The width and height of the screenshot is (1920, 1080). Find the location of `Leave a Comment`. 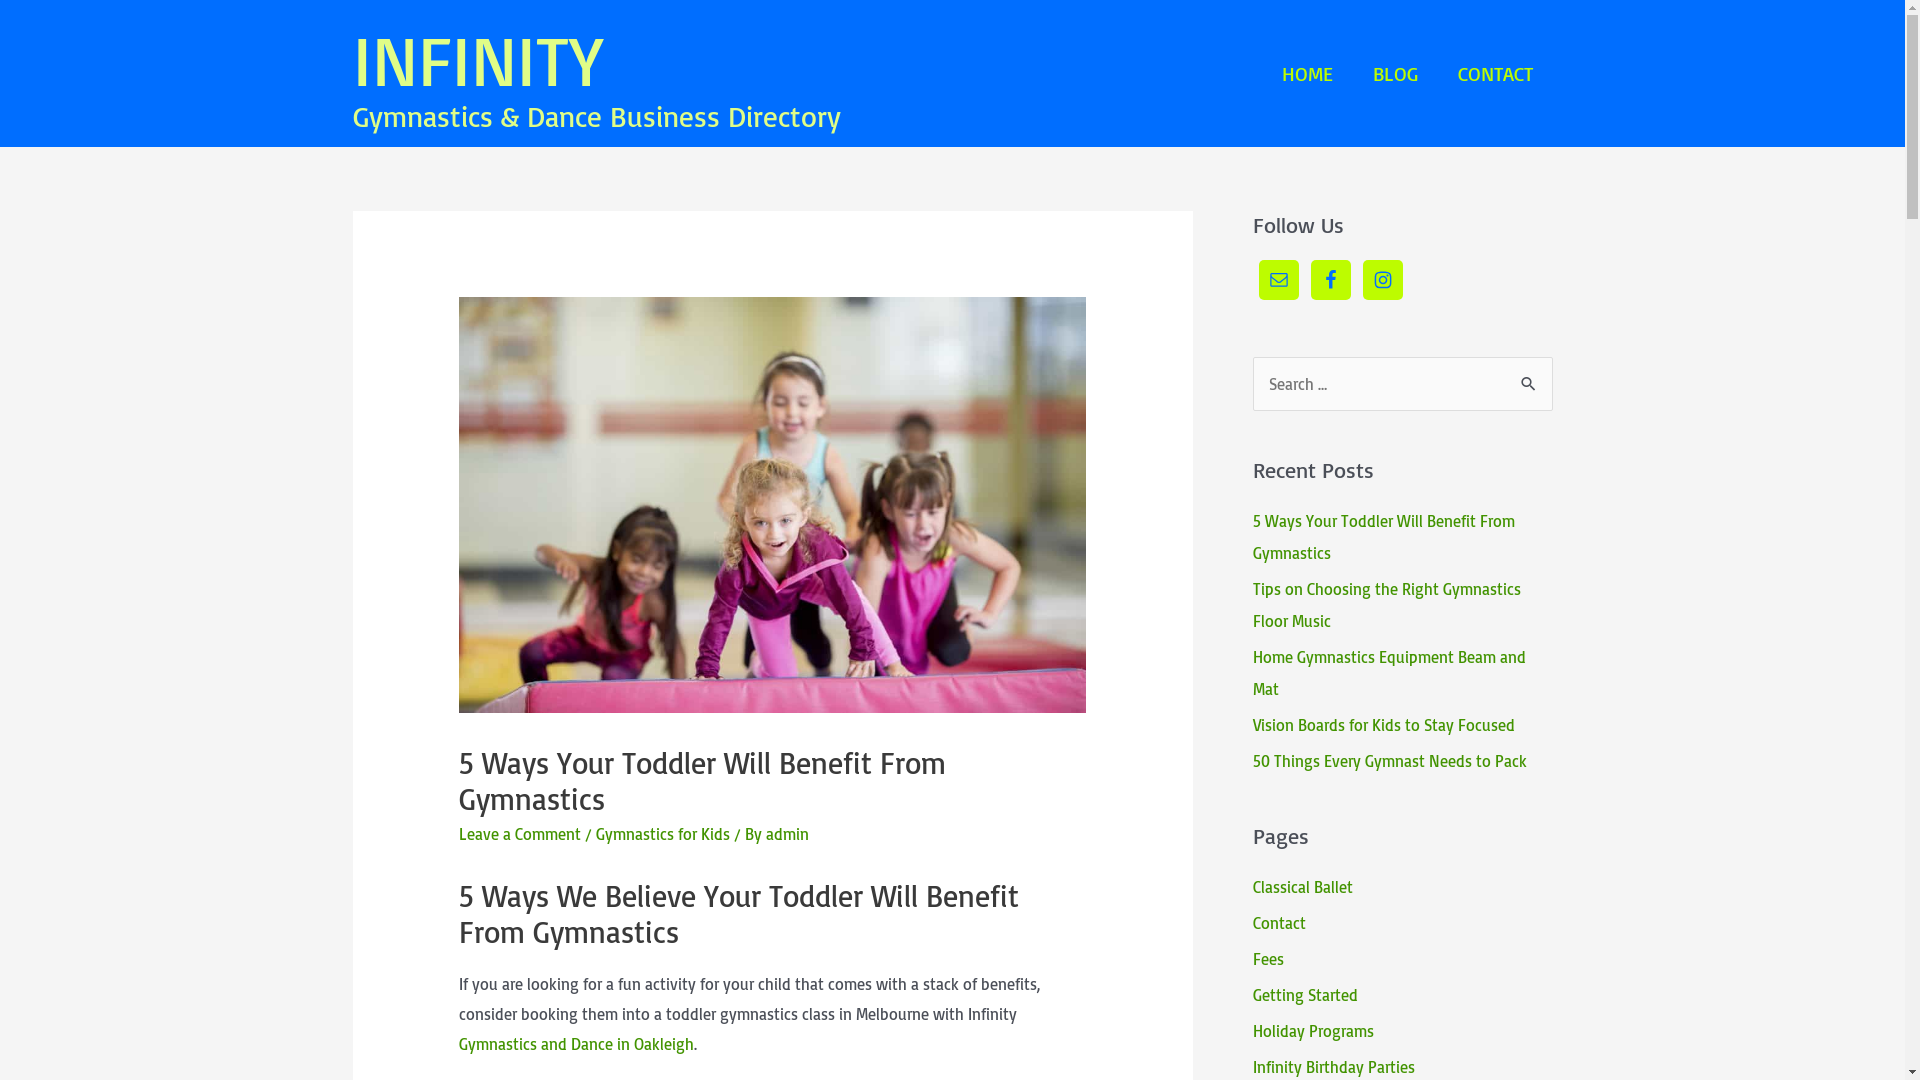

Leave a Comment is located at coordinates (520, 834).